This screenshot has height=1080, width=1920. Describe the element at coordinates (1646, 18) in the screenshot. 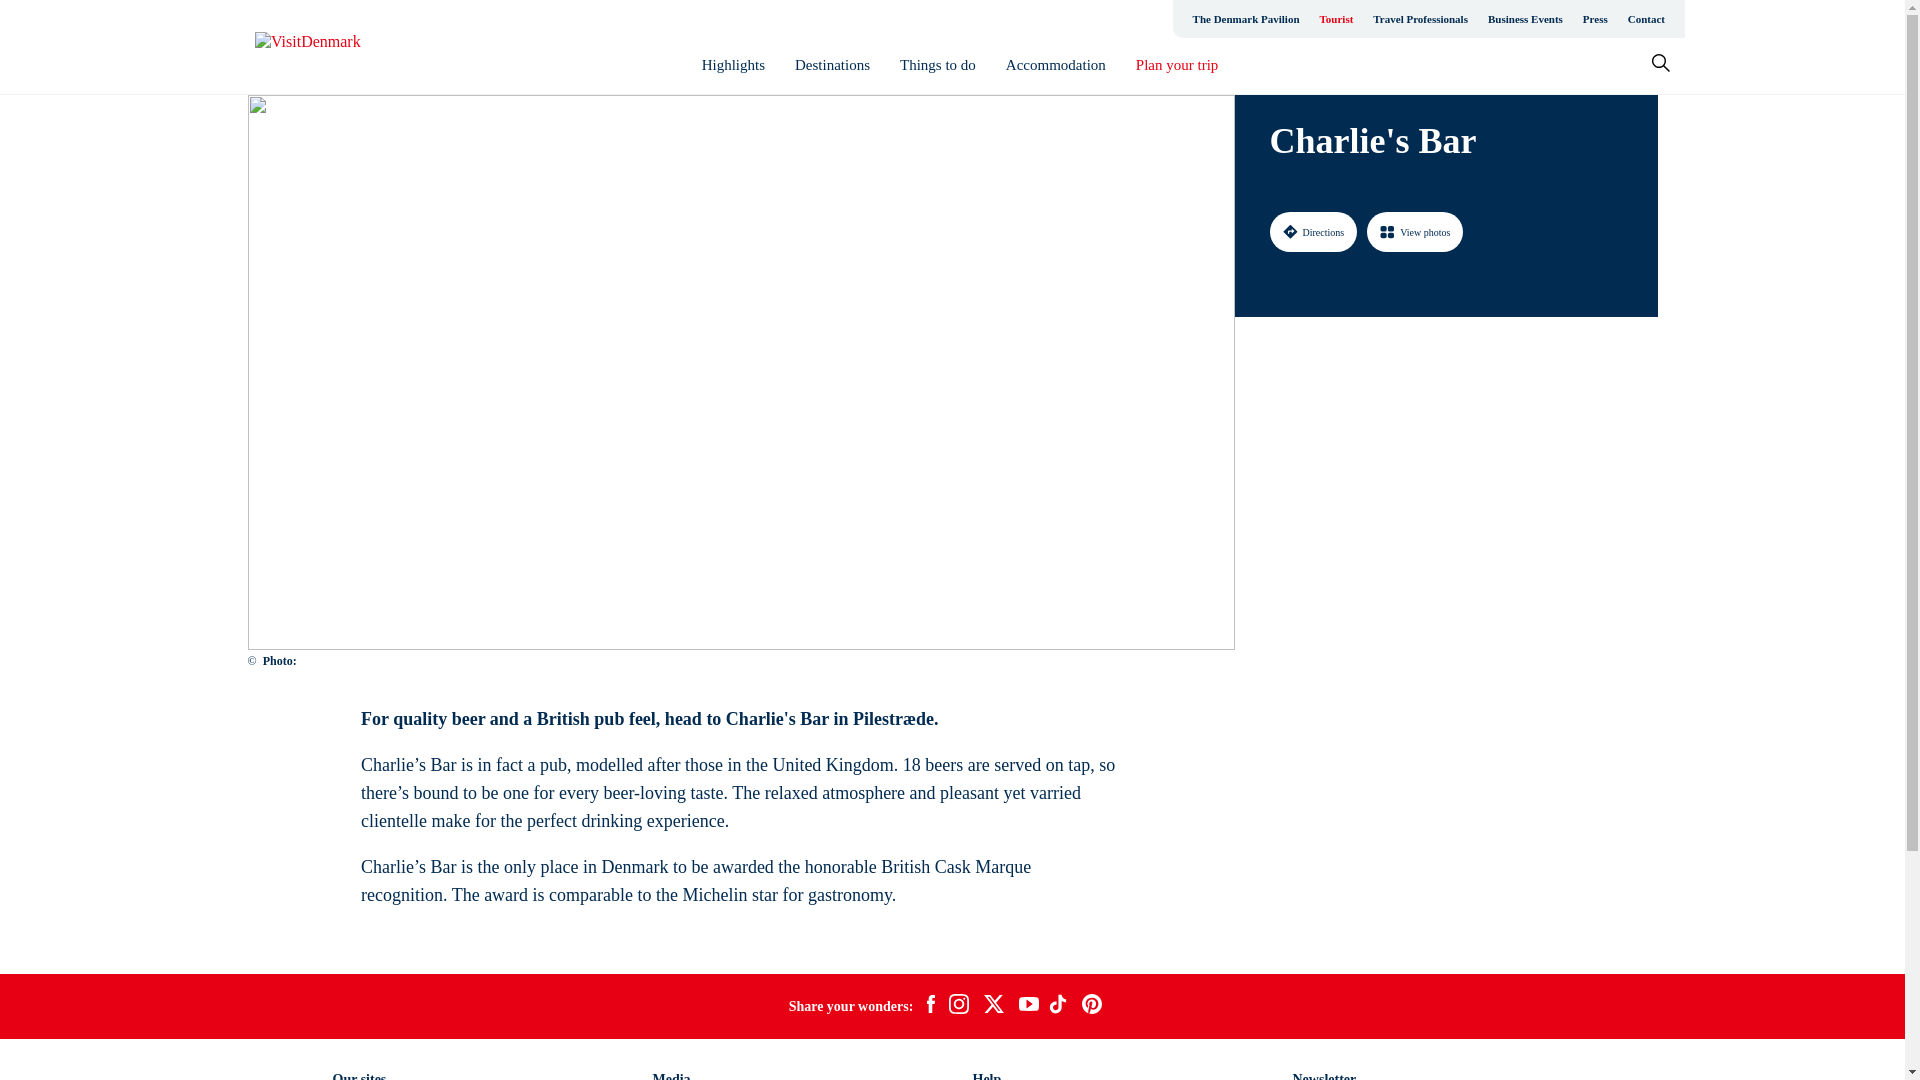

I see `Contact` at that location.